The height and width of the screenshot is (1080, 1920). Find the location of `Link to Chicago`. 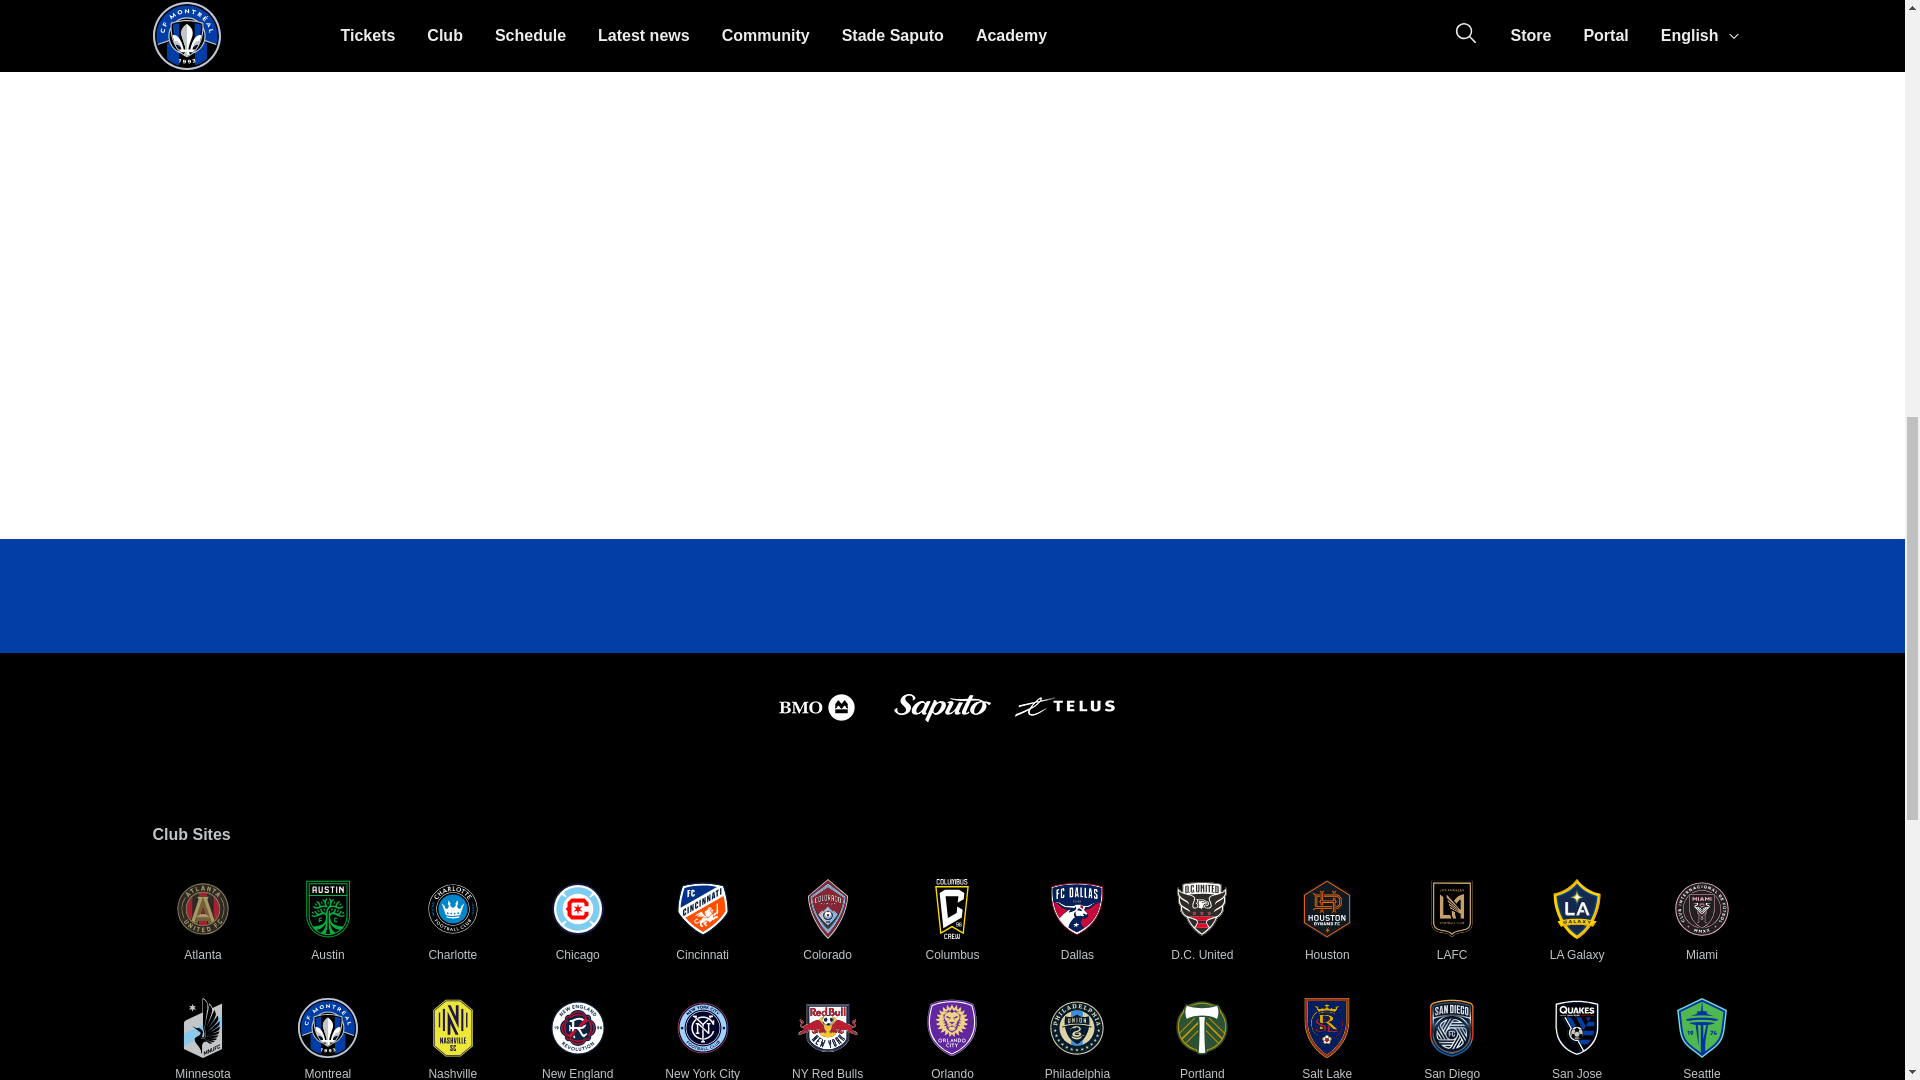

Link to Chicago is located at coordinates (578, 908).